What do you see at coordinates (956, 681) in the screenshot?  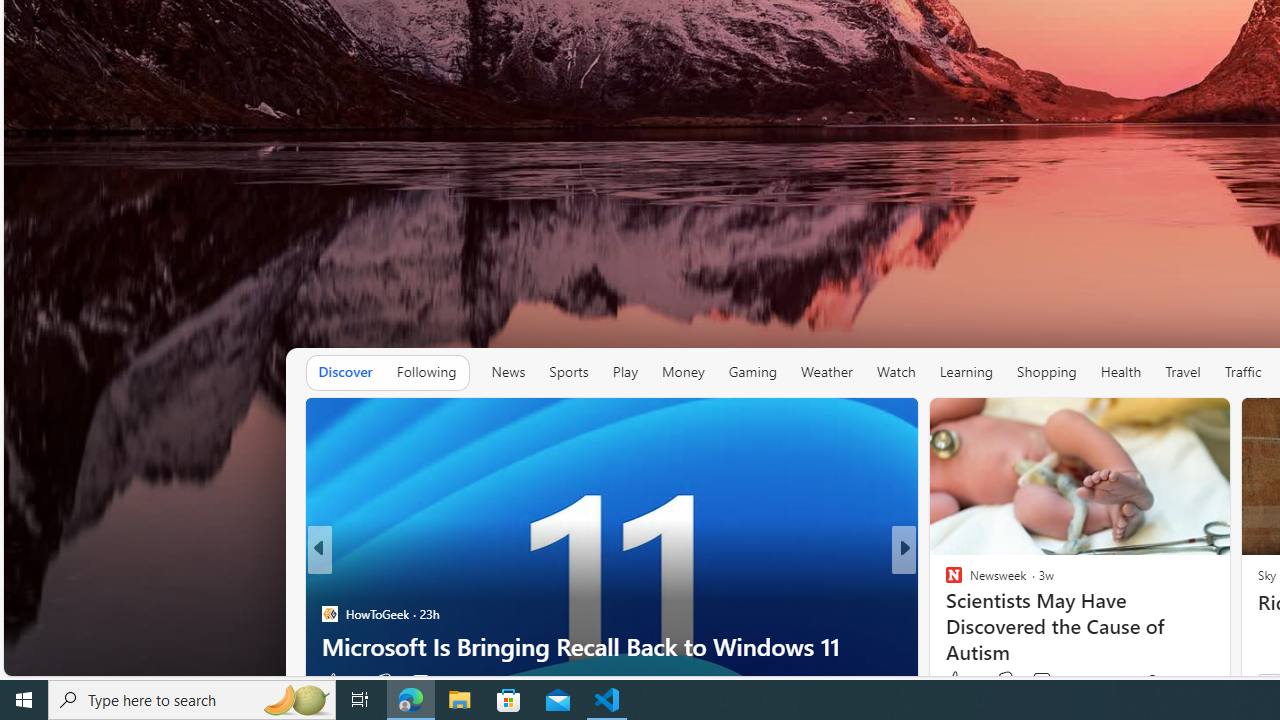 I see `68 Like` at bounding box center [956, 681].